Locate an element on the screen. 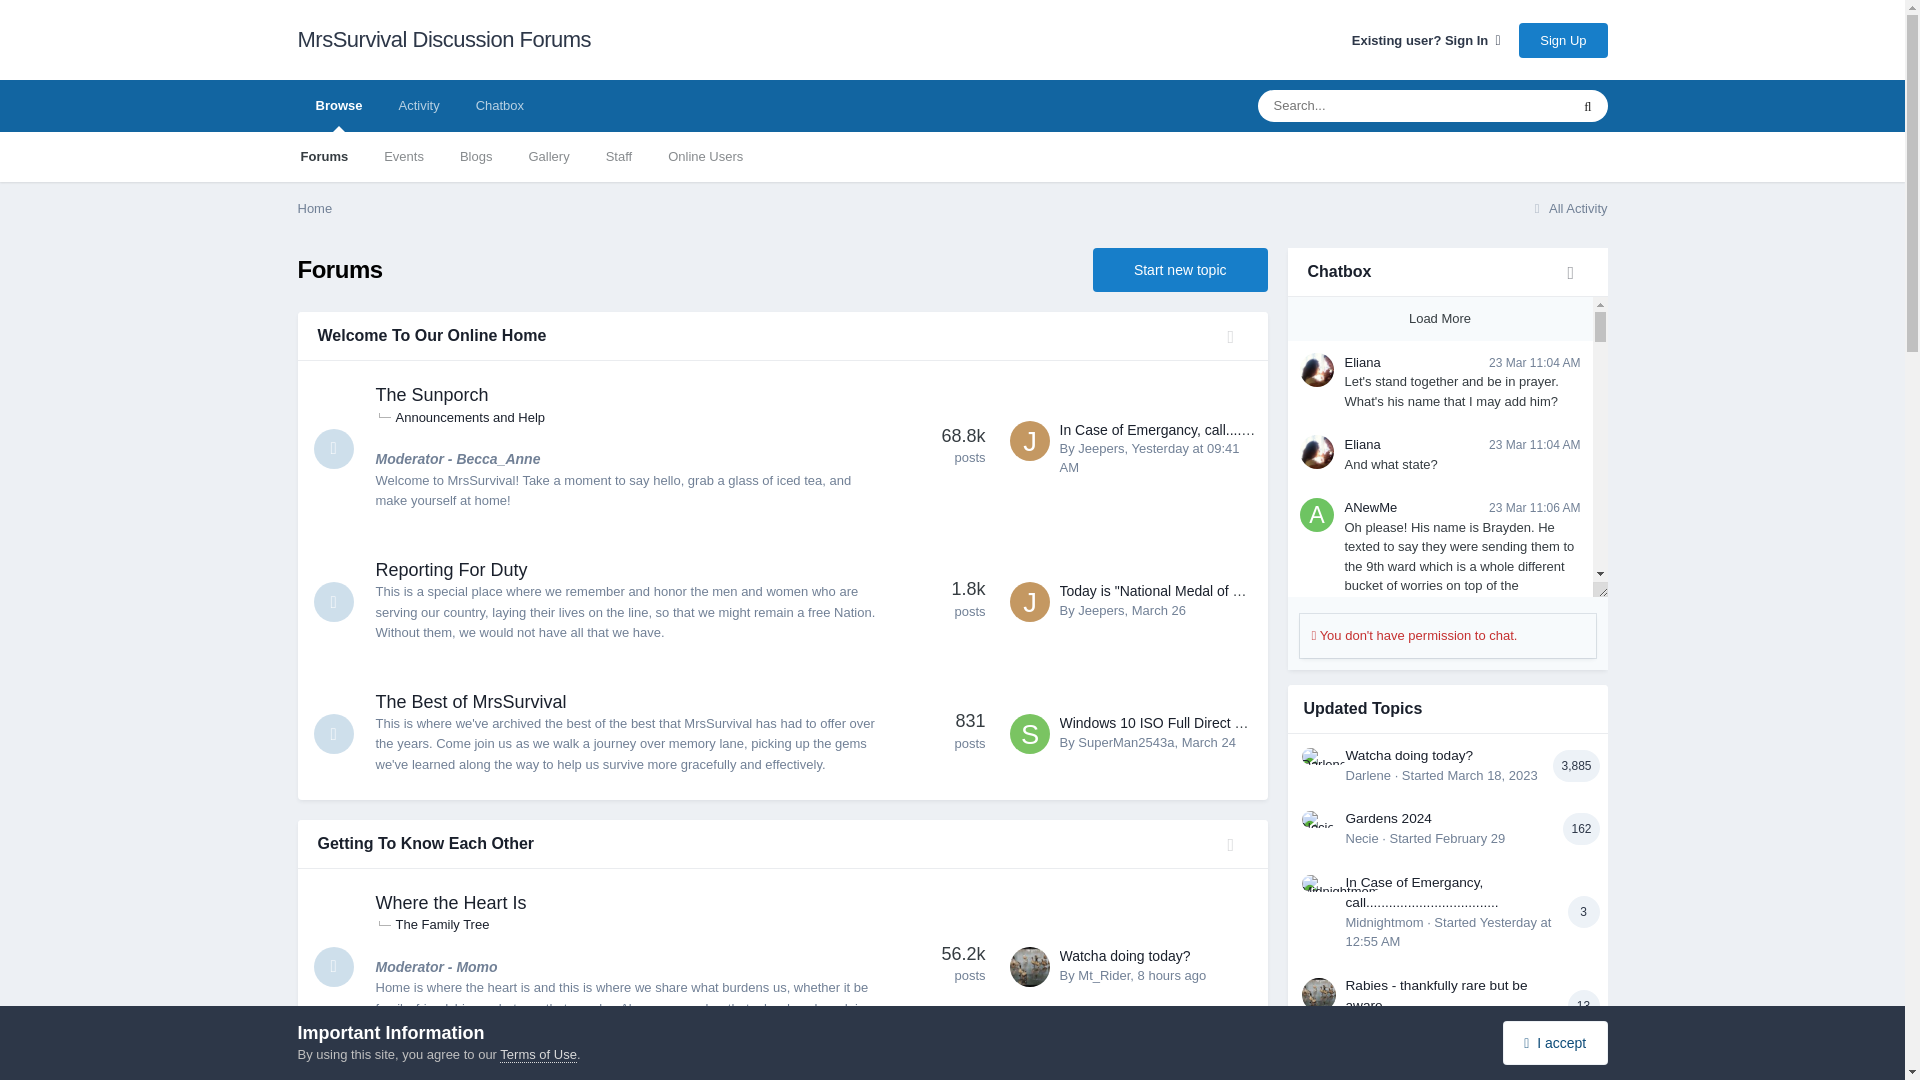 This screenshot has height=1080, width=1920. Gallery is located at coordinates (548, 156).